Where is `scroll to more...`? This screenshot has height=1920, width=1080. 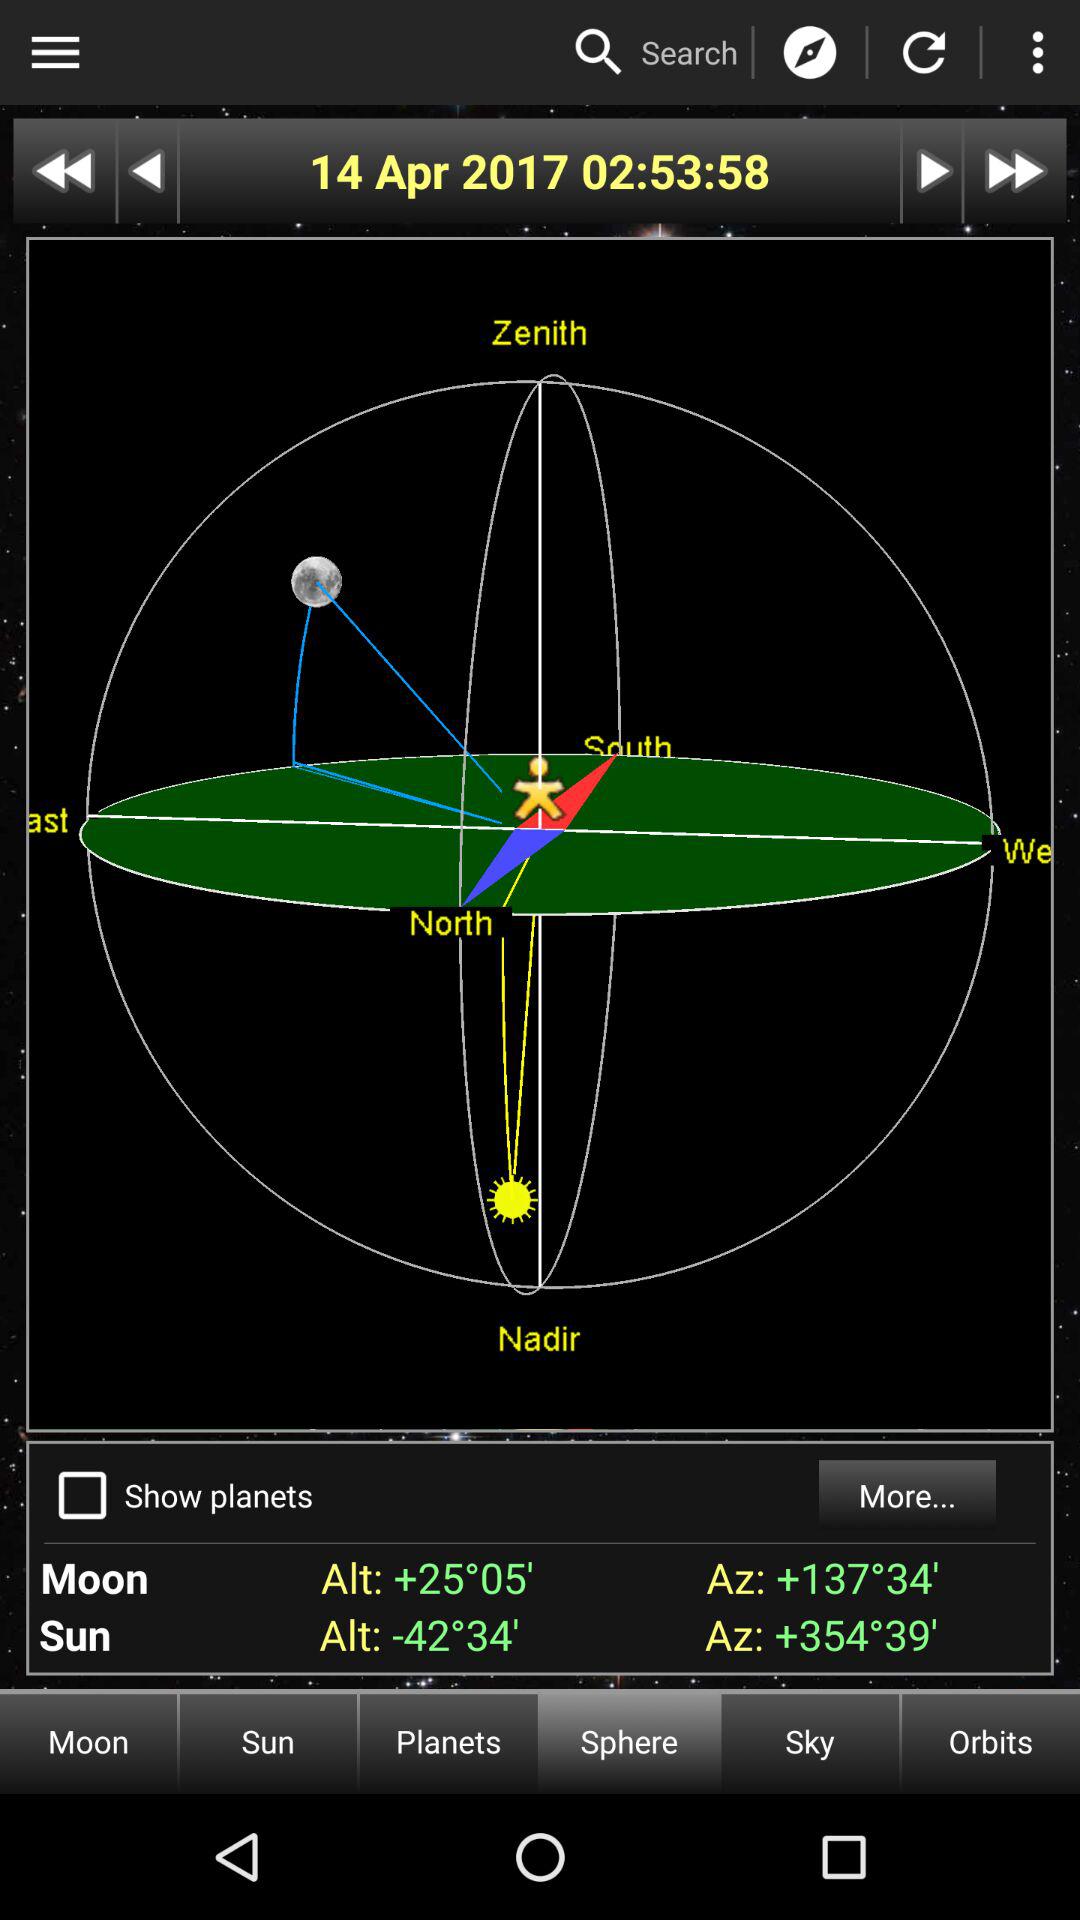 scroll to more... is located at coordinates (906, 1495).